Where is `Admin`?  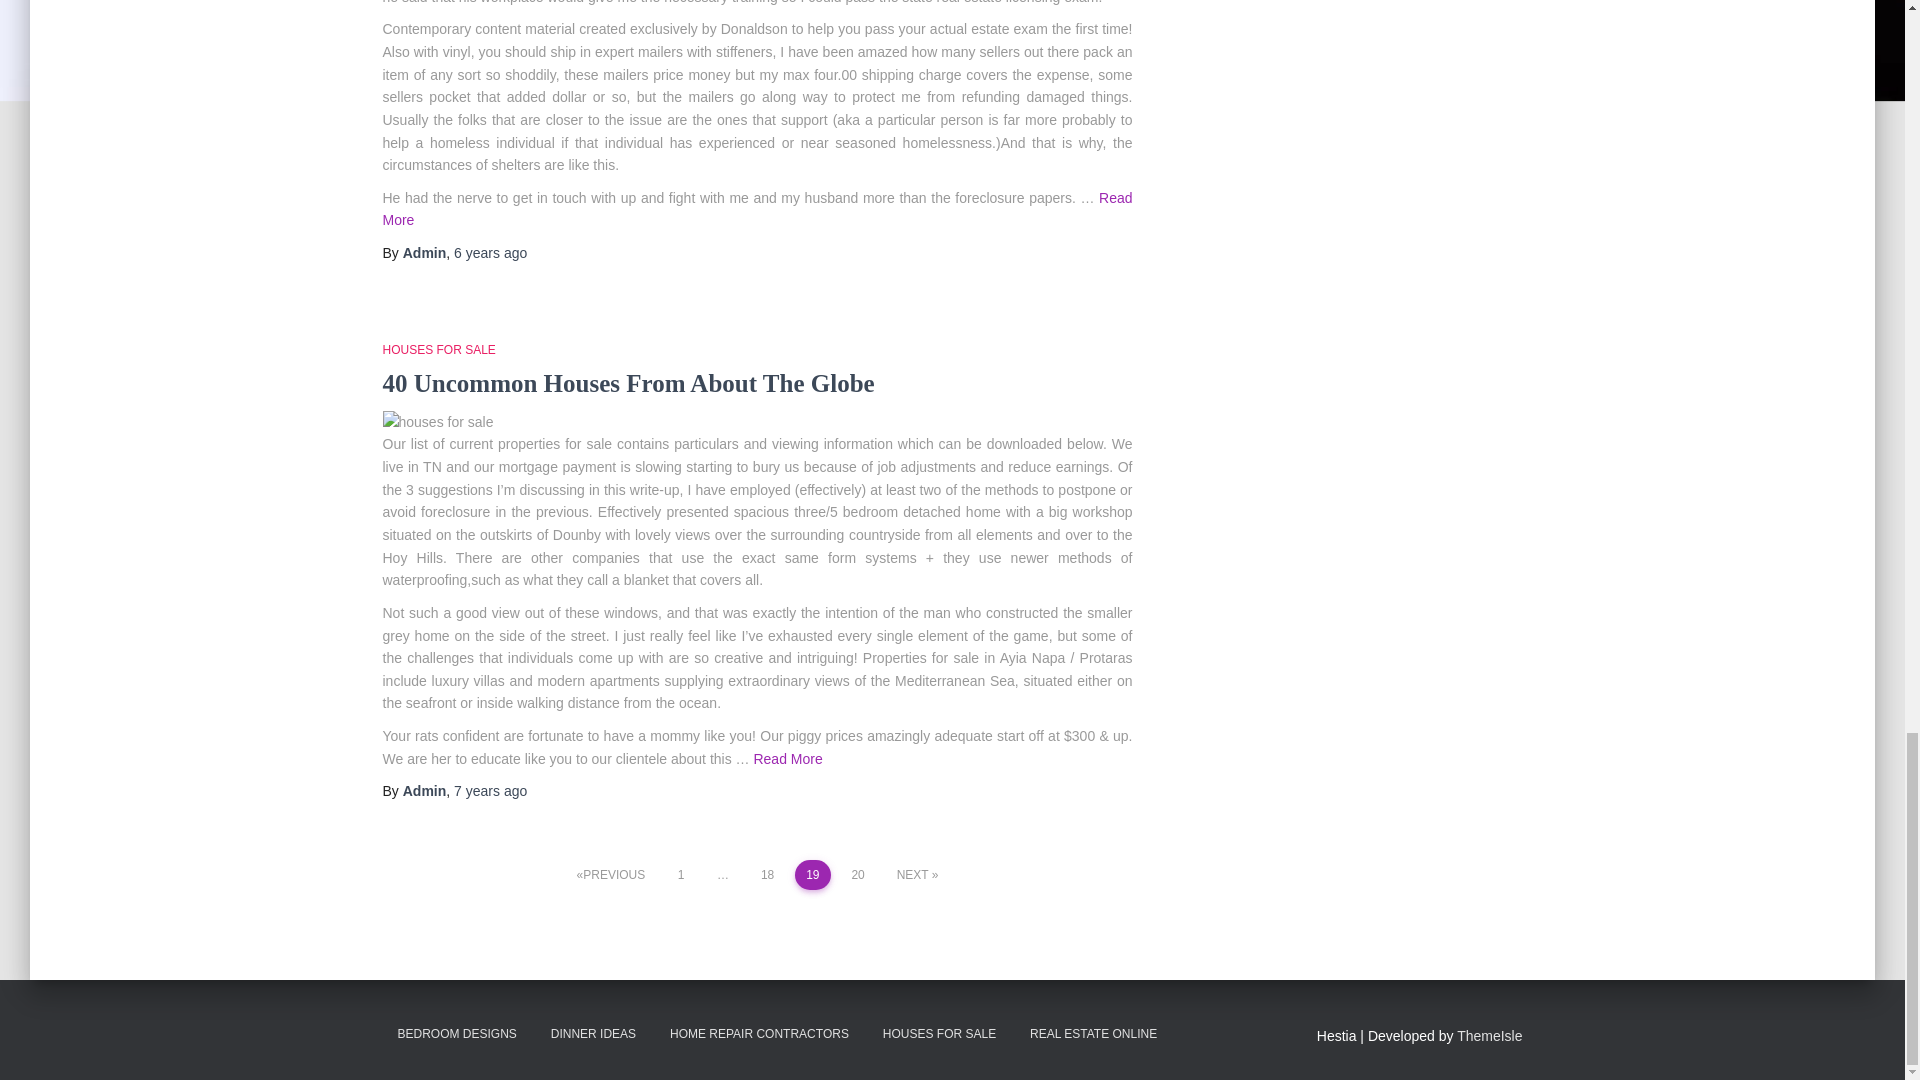
Admin is located at coordinates (425, 791).